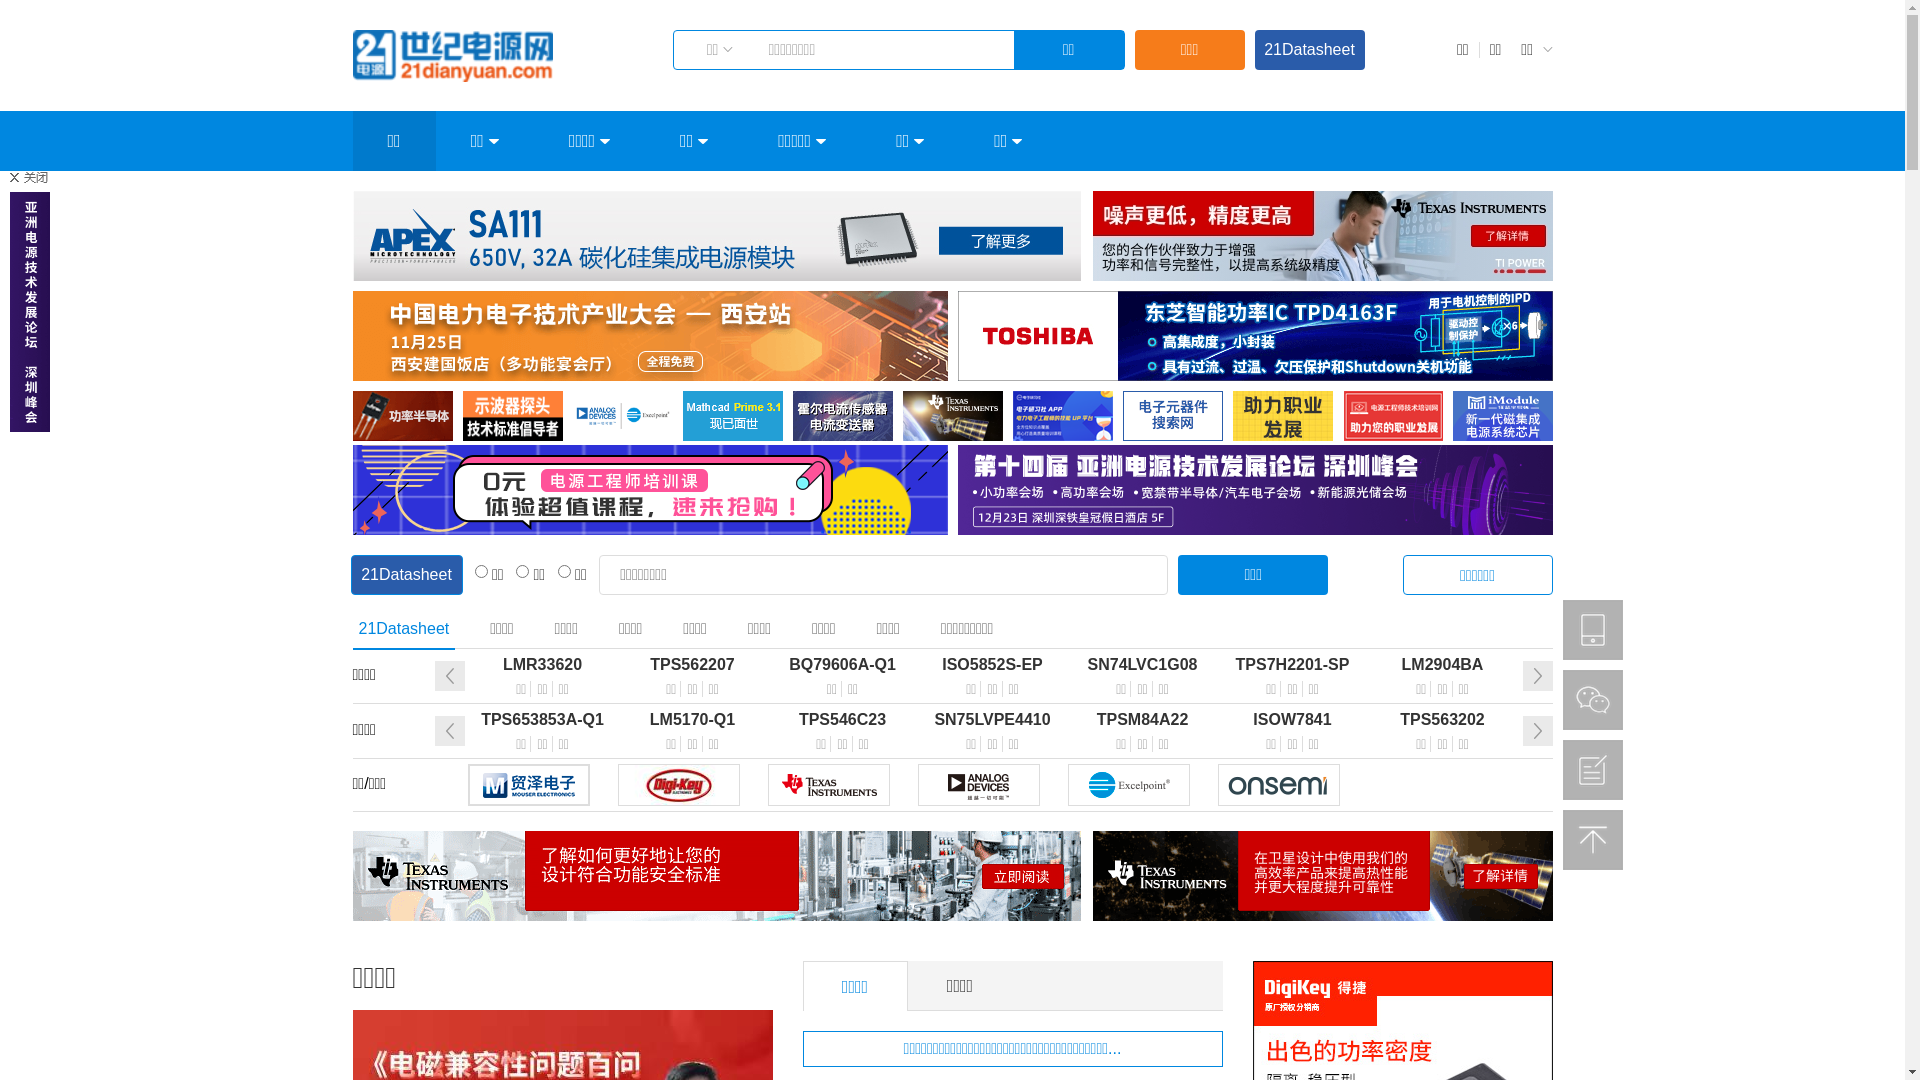  What do you see at coordinates (543, 720) in the screenshot?
I see `TPS653853A-Q1` at bounding box center [543, 720].